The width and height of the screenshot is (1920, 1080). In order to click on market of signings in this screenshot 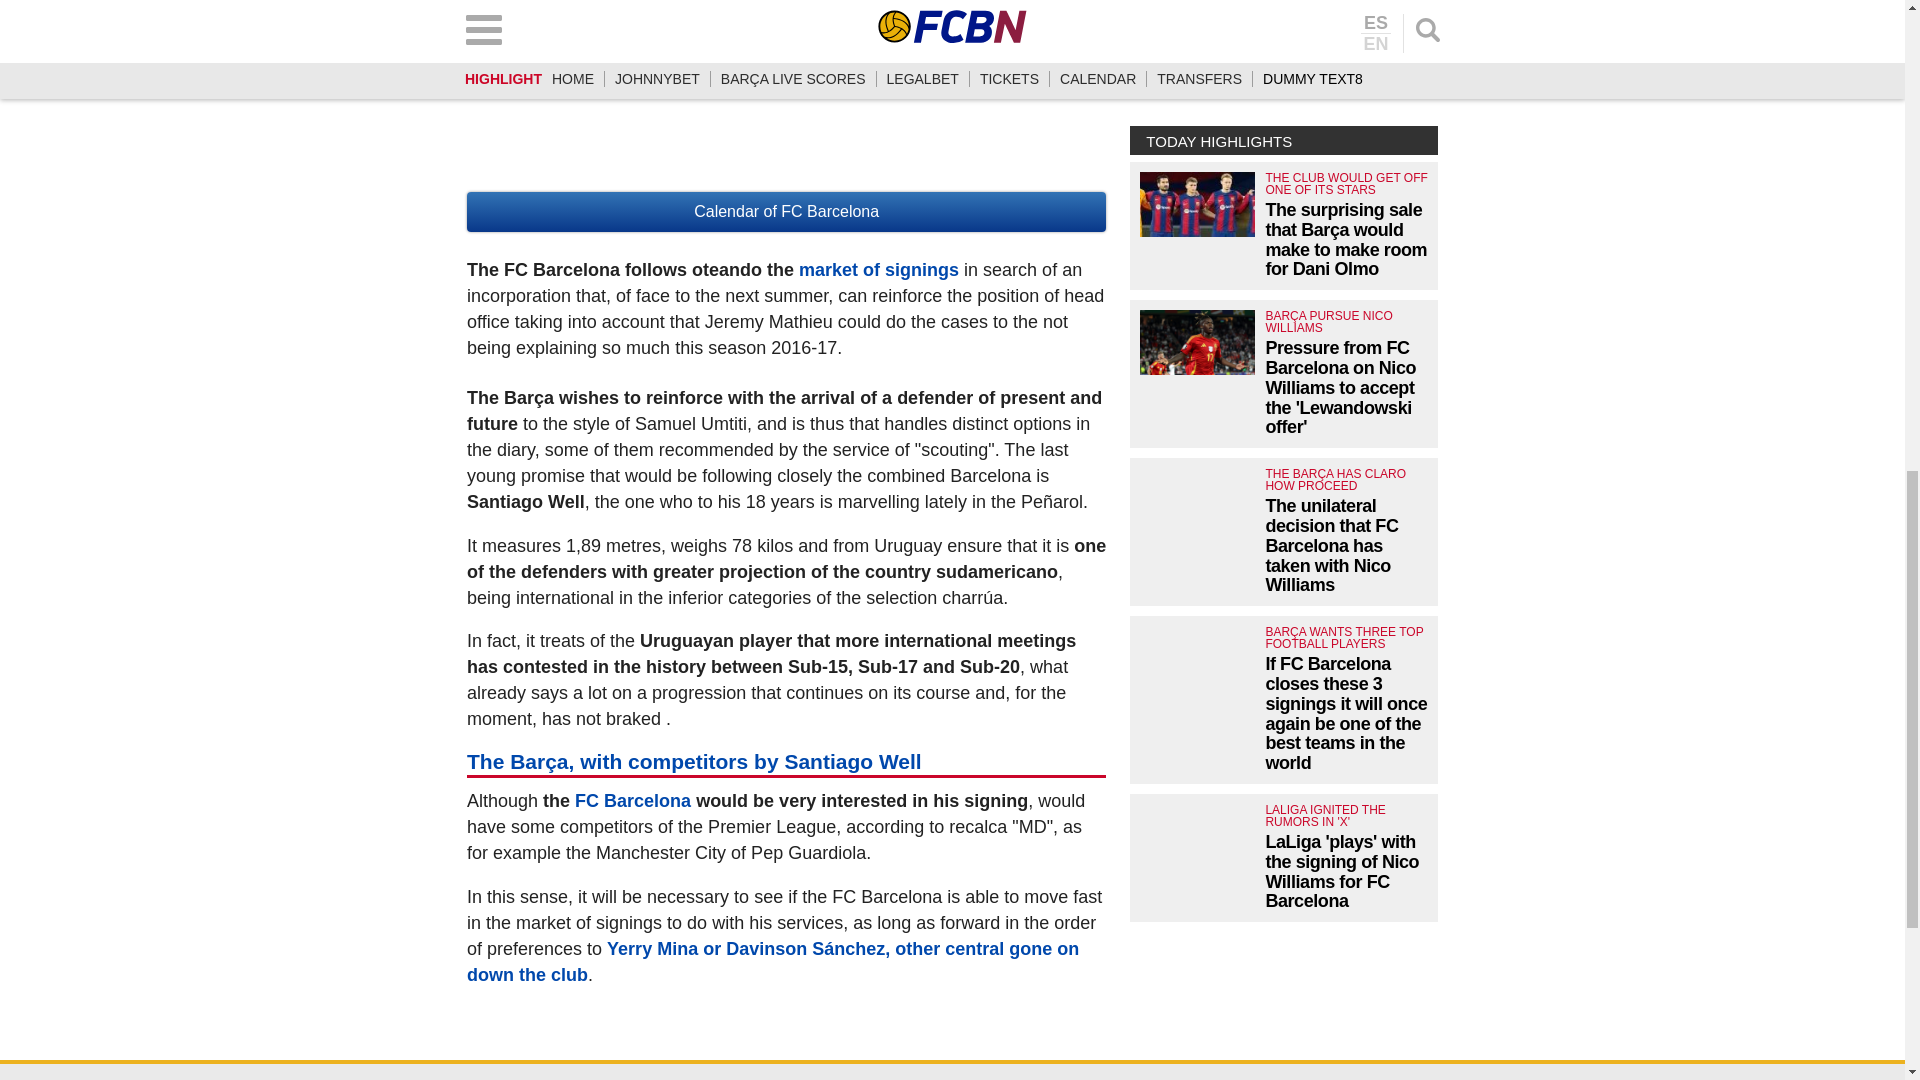, I will do `click(878, 270)`.